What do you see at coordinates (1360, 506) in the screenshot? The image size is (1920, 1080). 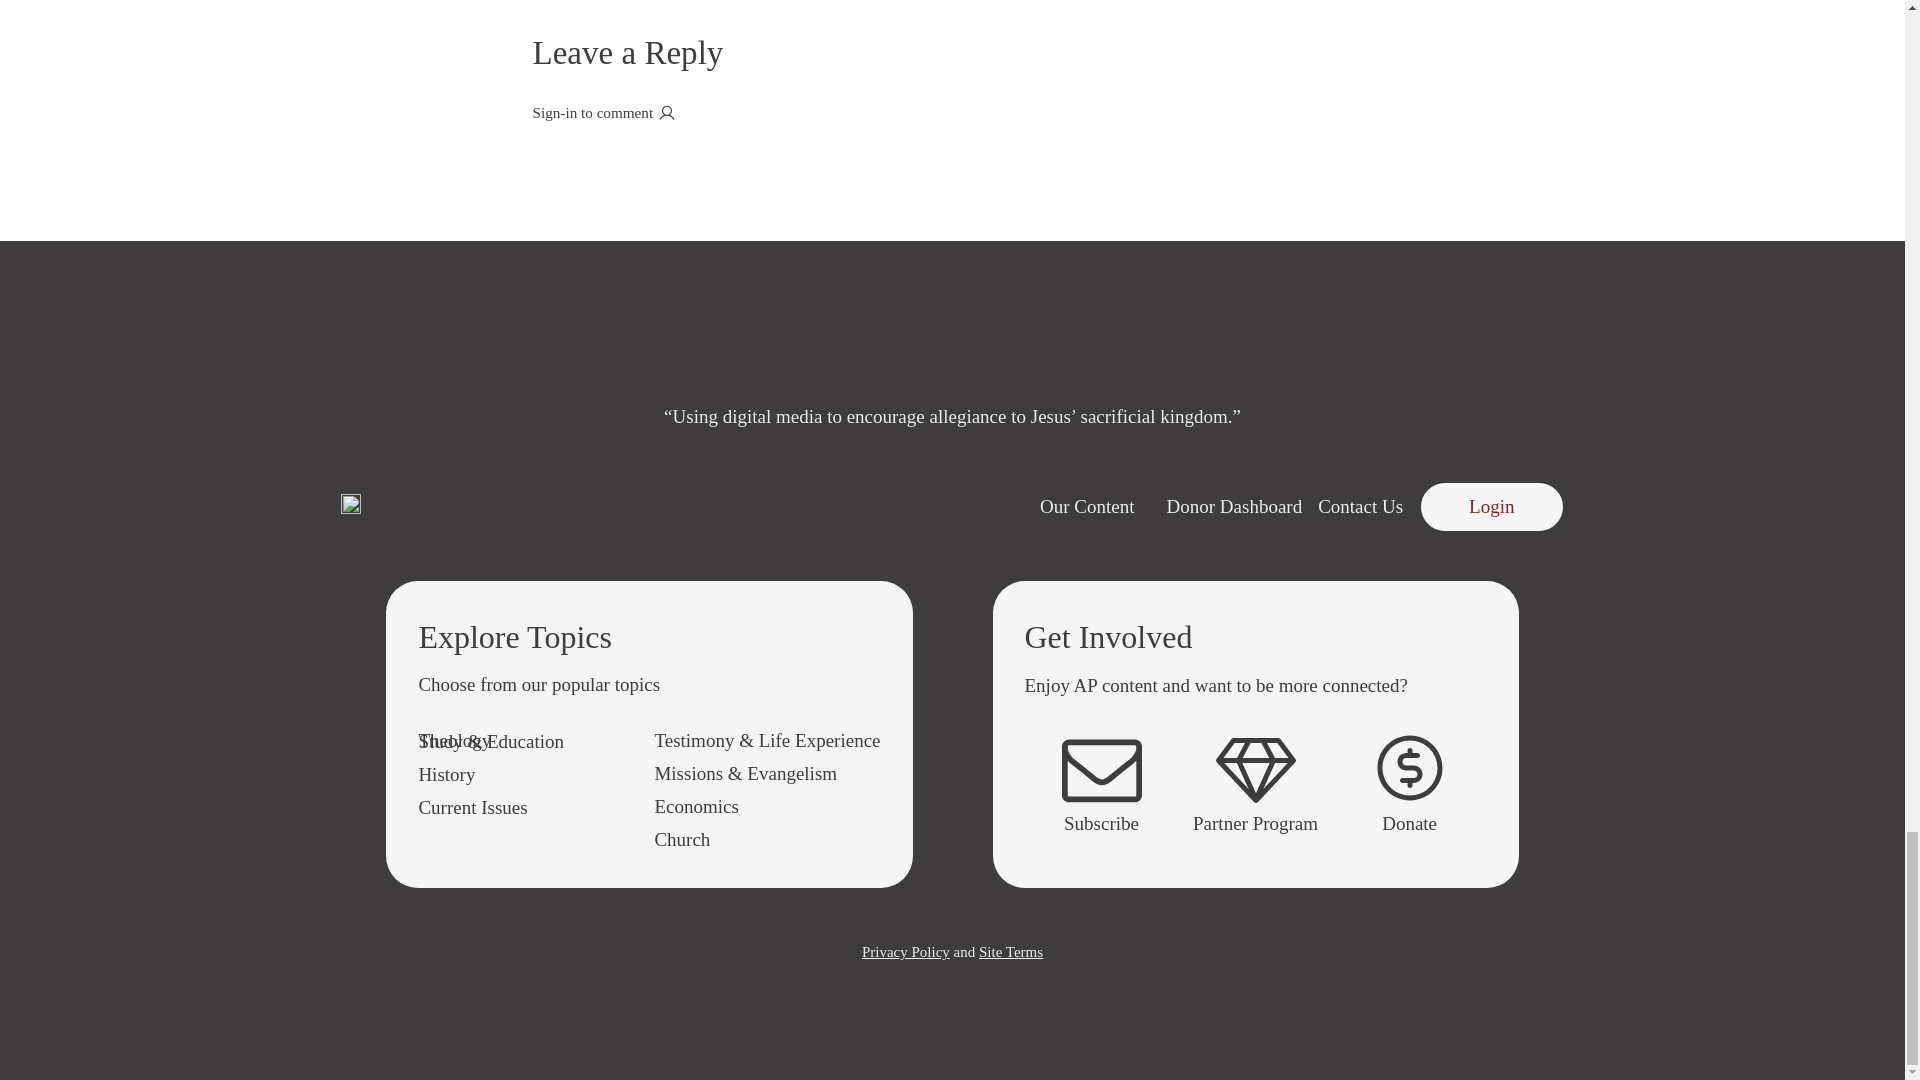 I see `Contact Us` at bounding box center [1360, 506].